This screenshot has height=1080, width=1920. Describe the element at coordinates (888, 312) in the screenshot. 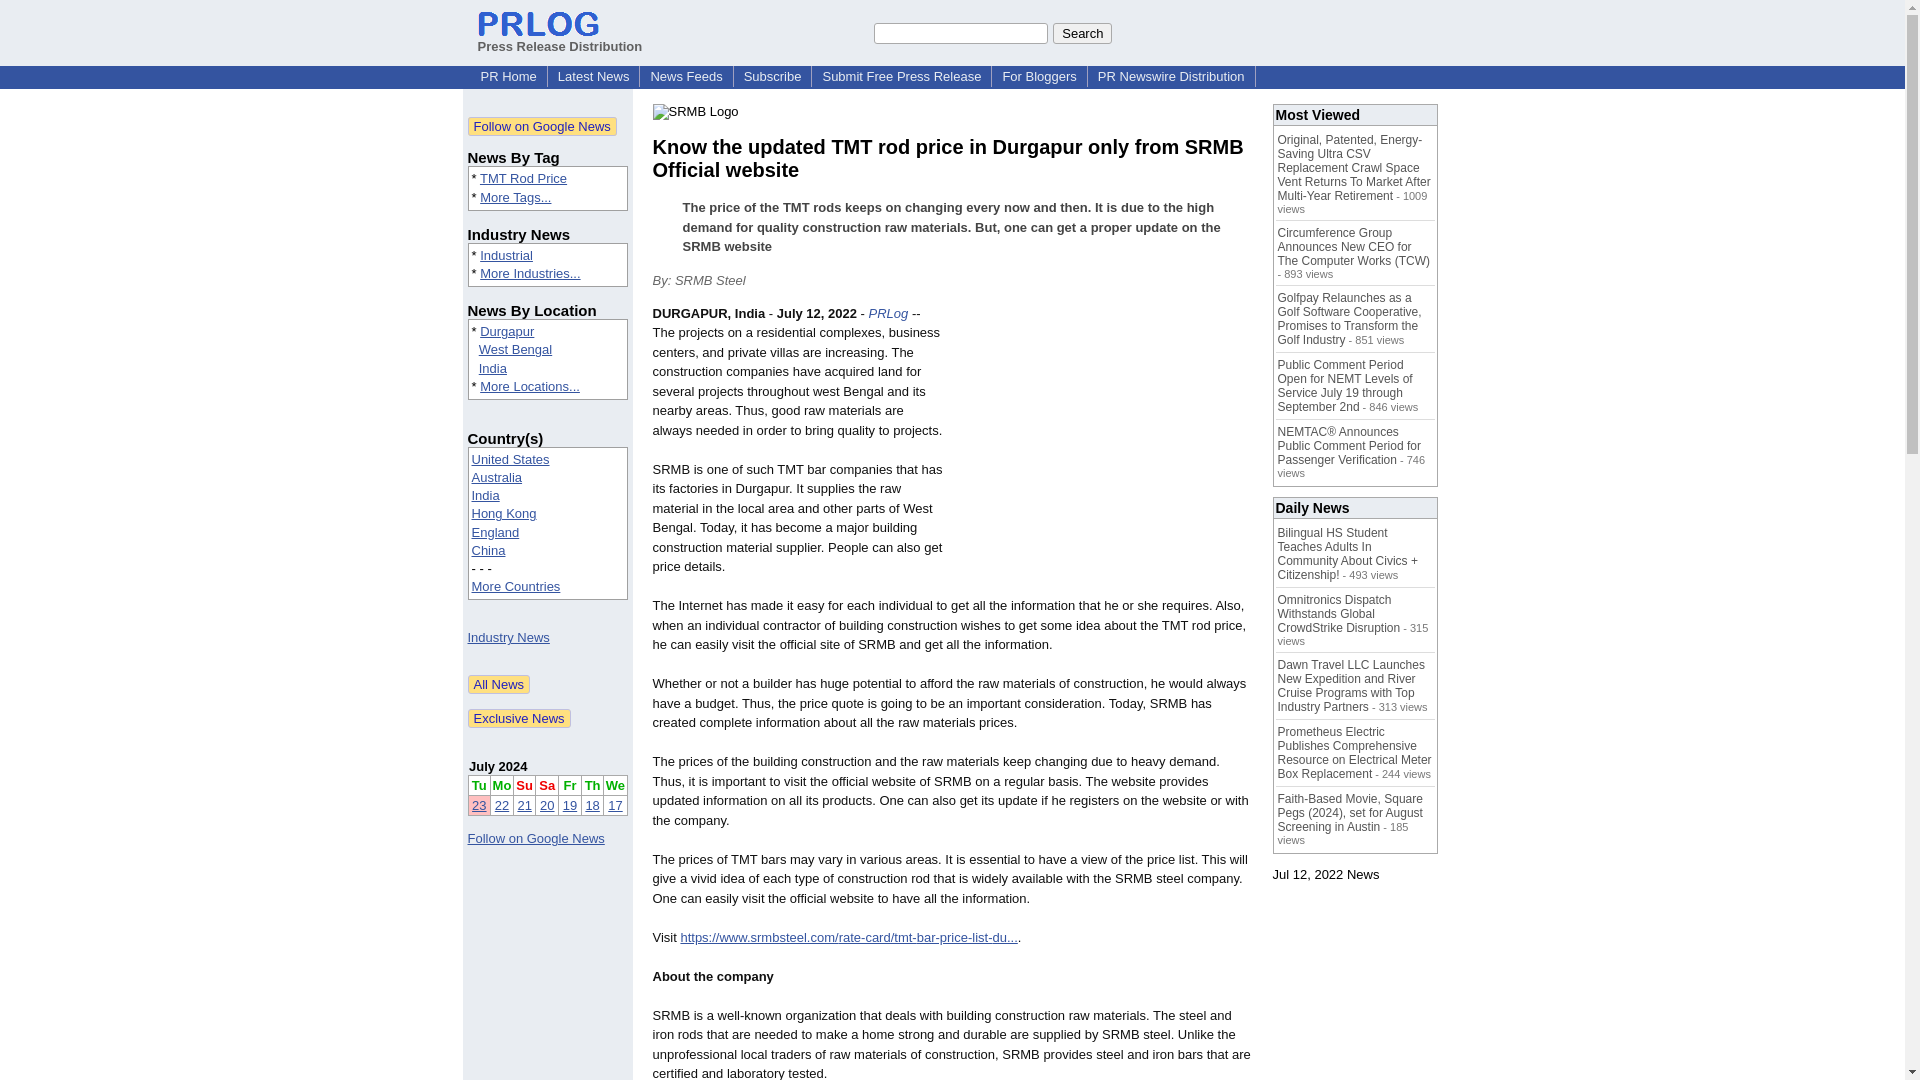

I see `PRLog` at that location.